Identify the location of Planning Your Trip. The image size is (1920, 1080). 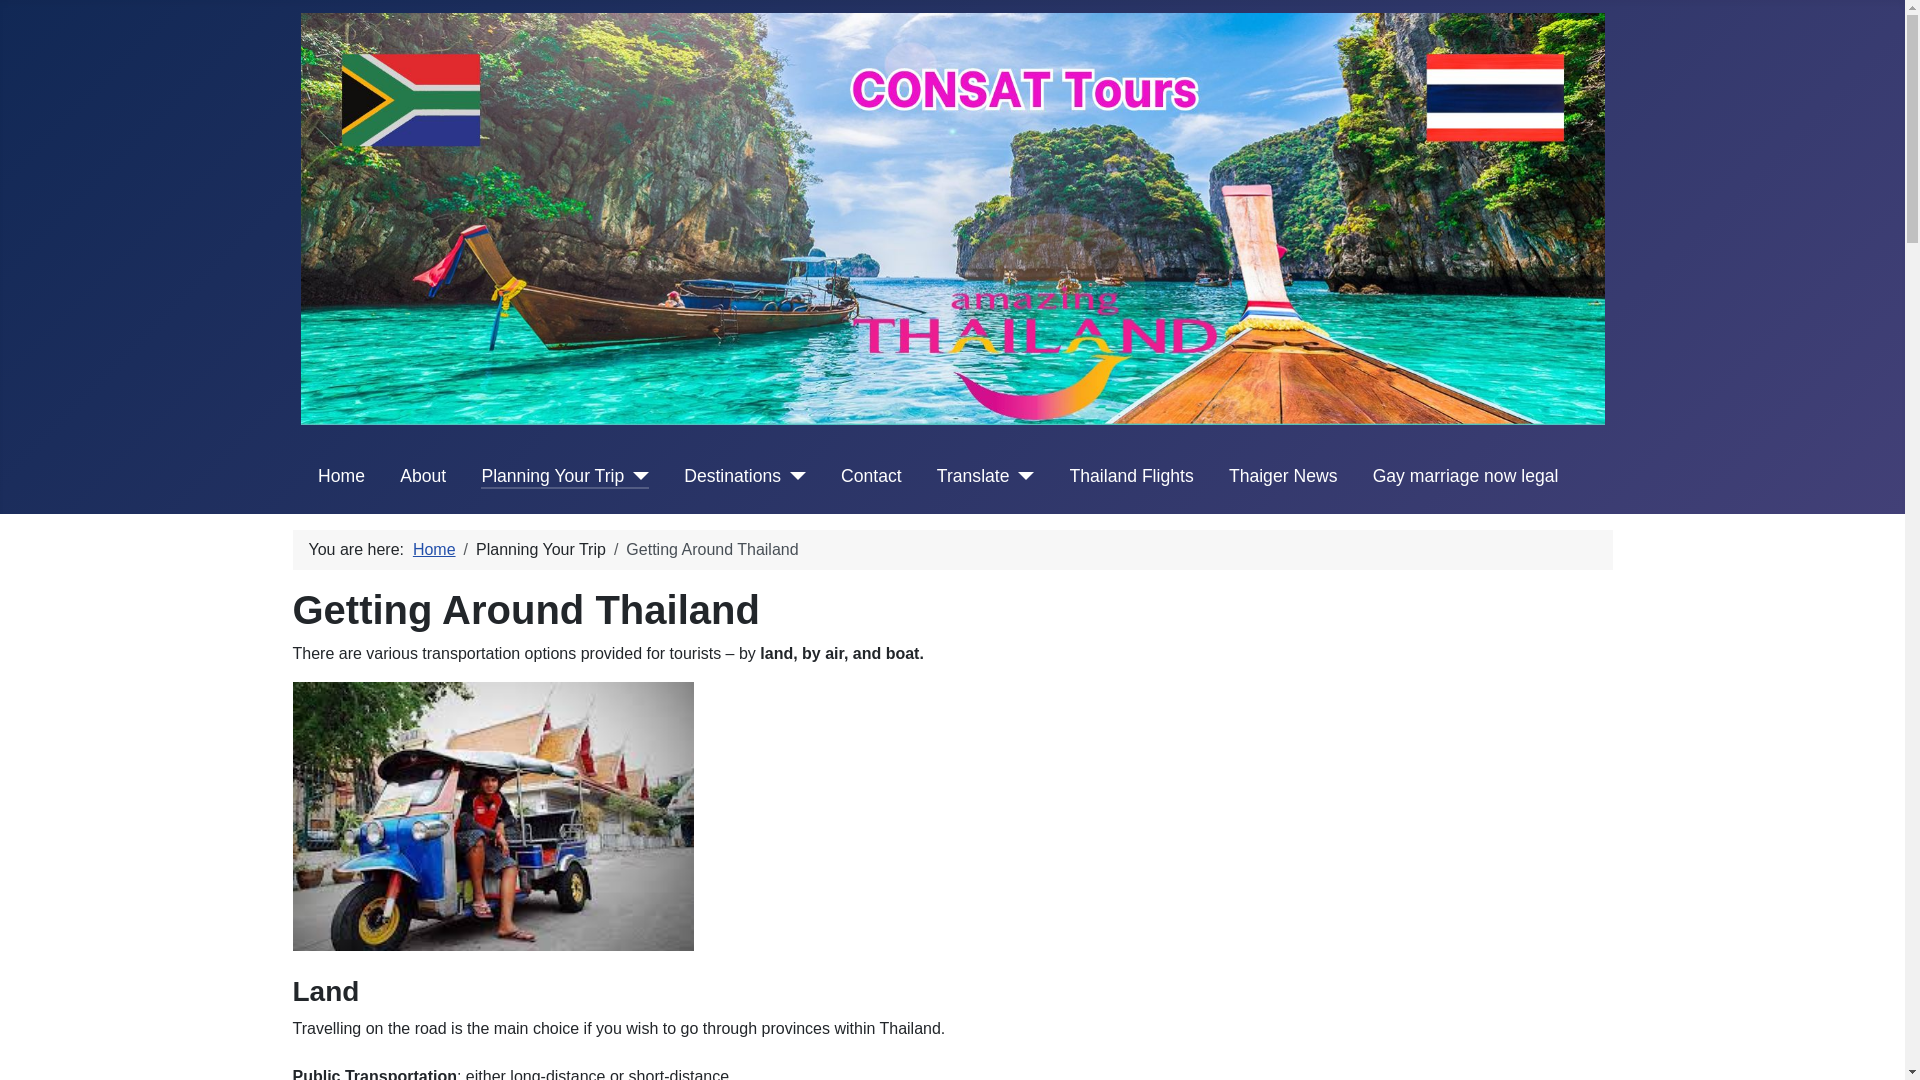
(564, 476).